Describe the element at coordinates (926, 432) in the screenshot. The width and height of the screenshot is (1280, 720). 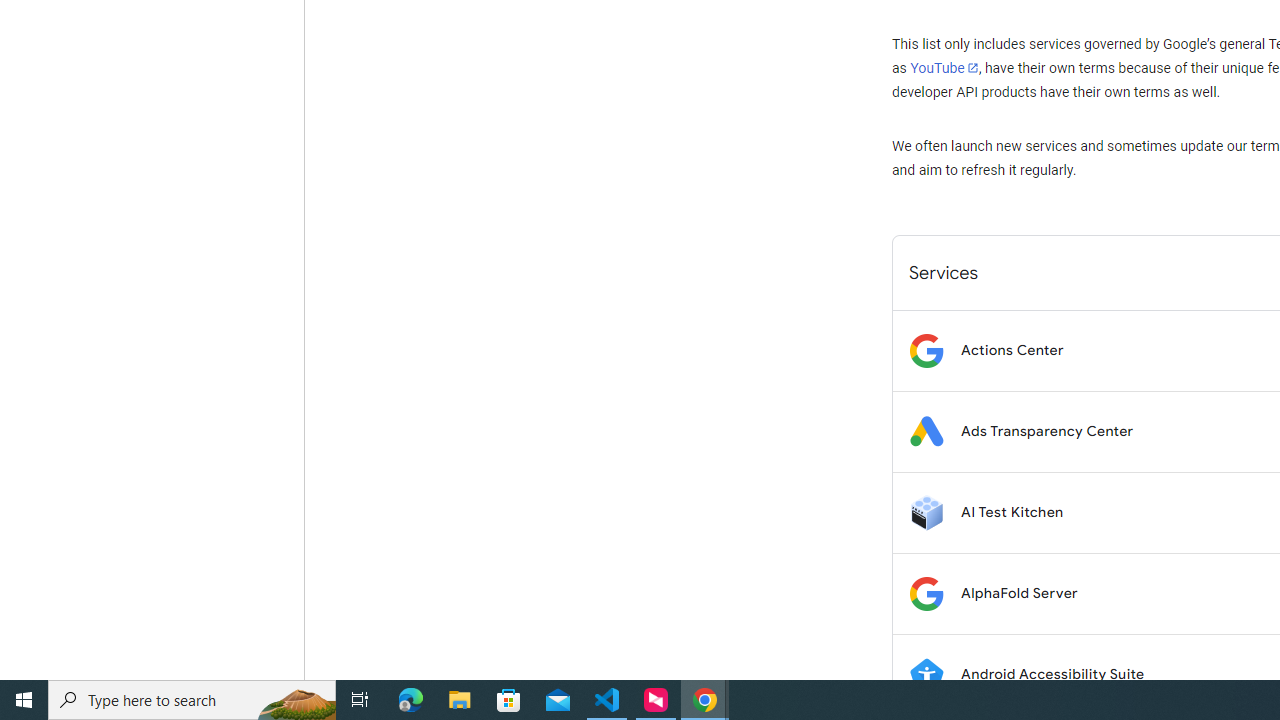
I see `Logo for Ads Transparency Center` at that location.